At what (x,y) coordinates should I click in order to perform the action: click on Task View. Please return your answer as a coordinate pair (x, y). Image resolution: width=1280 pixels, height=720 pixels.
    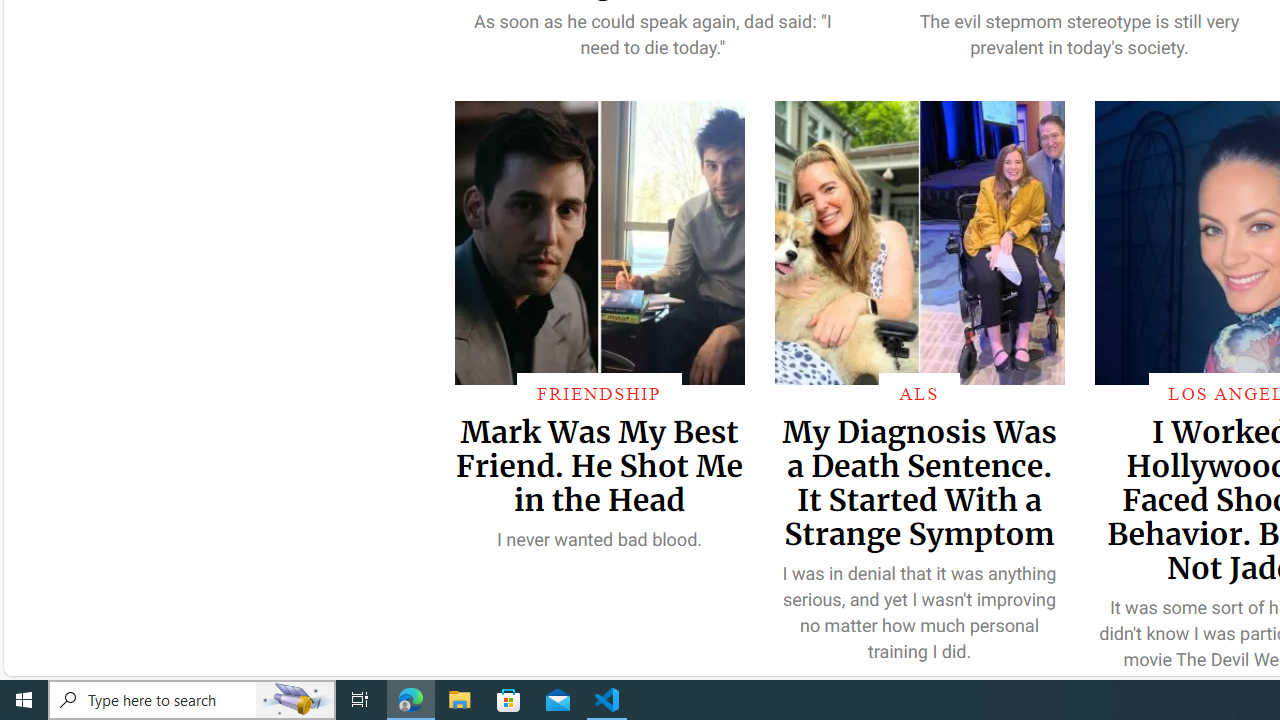
    Looking at the image, I should click on (360, 700).